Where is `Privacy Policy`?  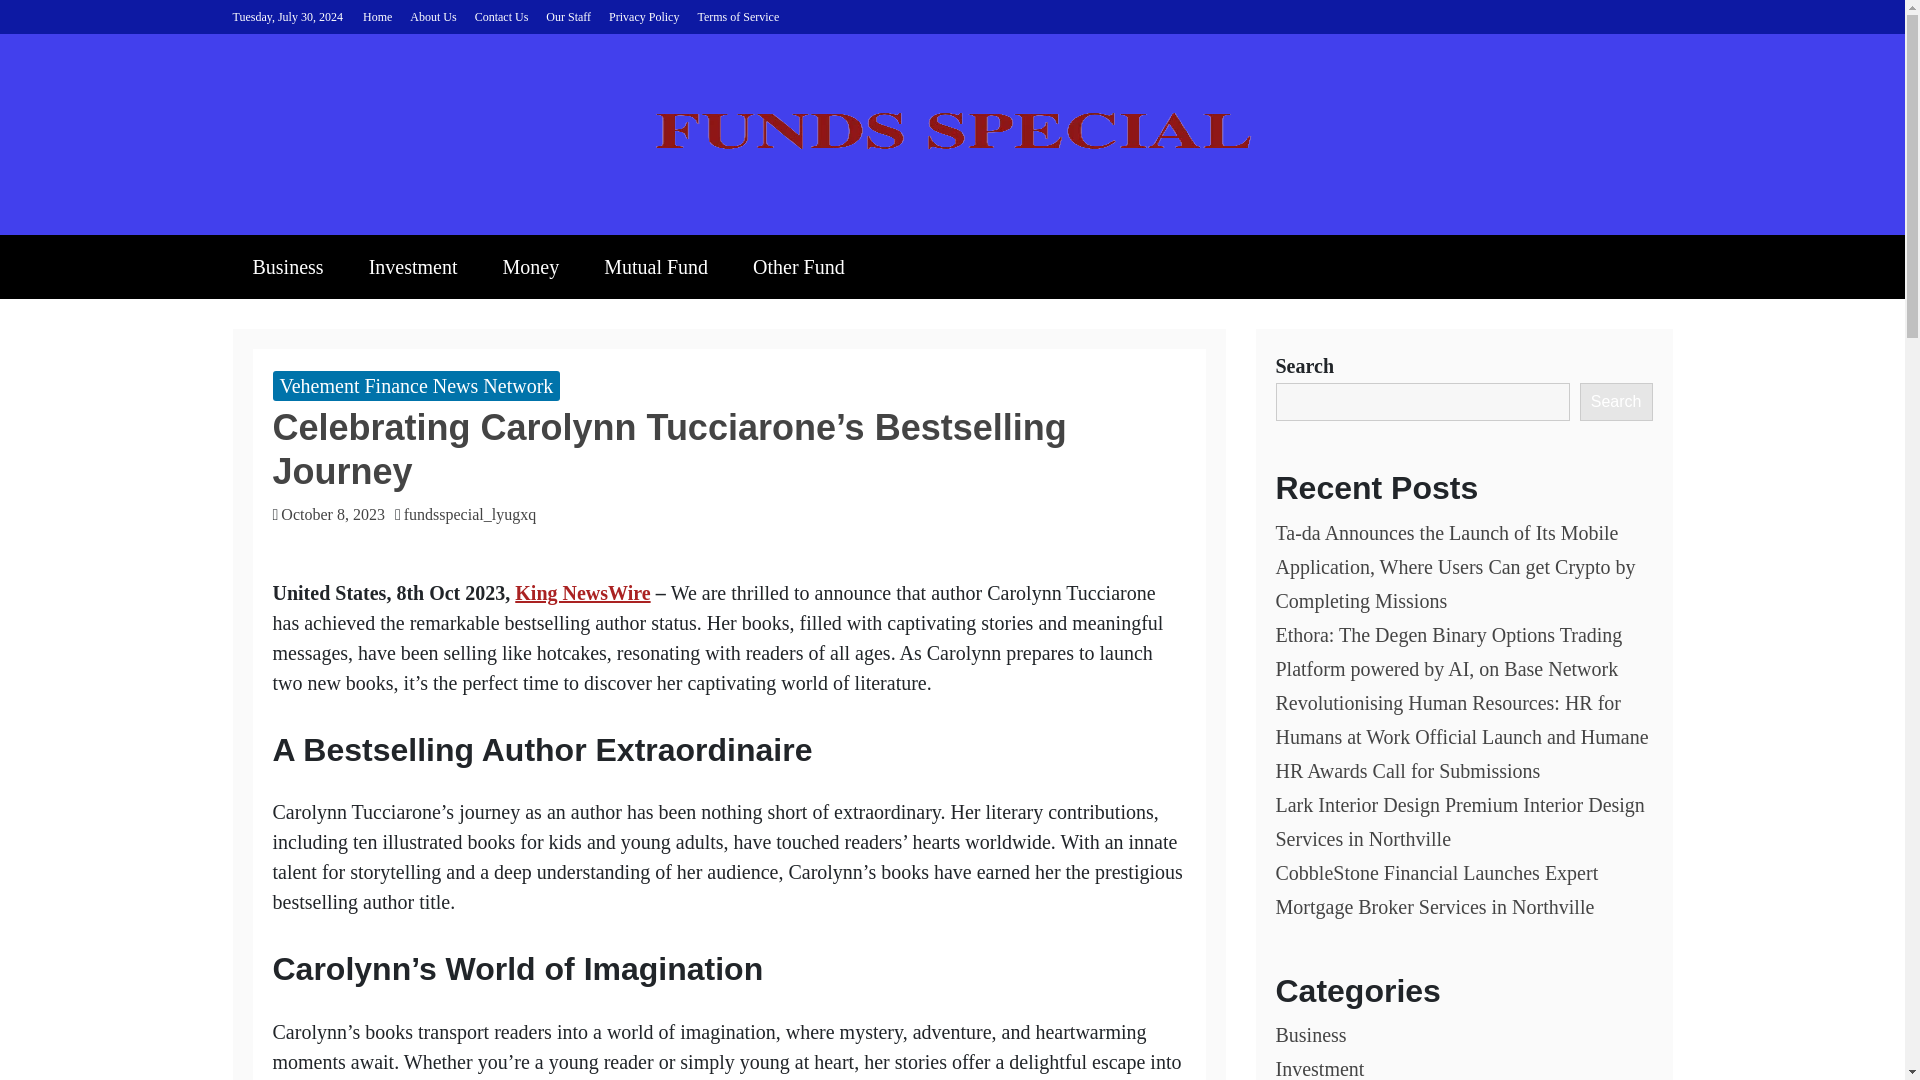 Privacy Policy is located at coordinates (644, 16).